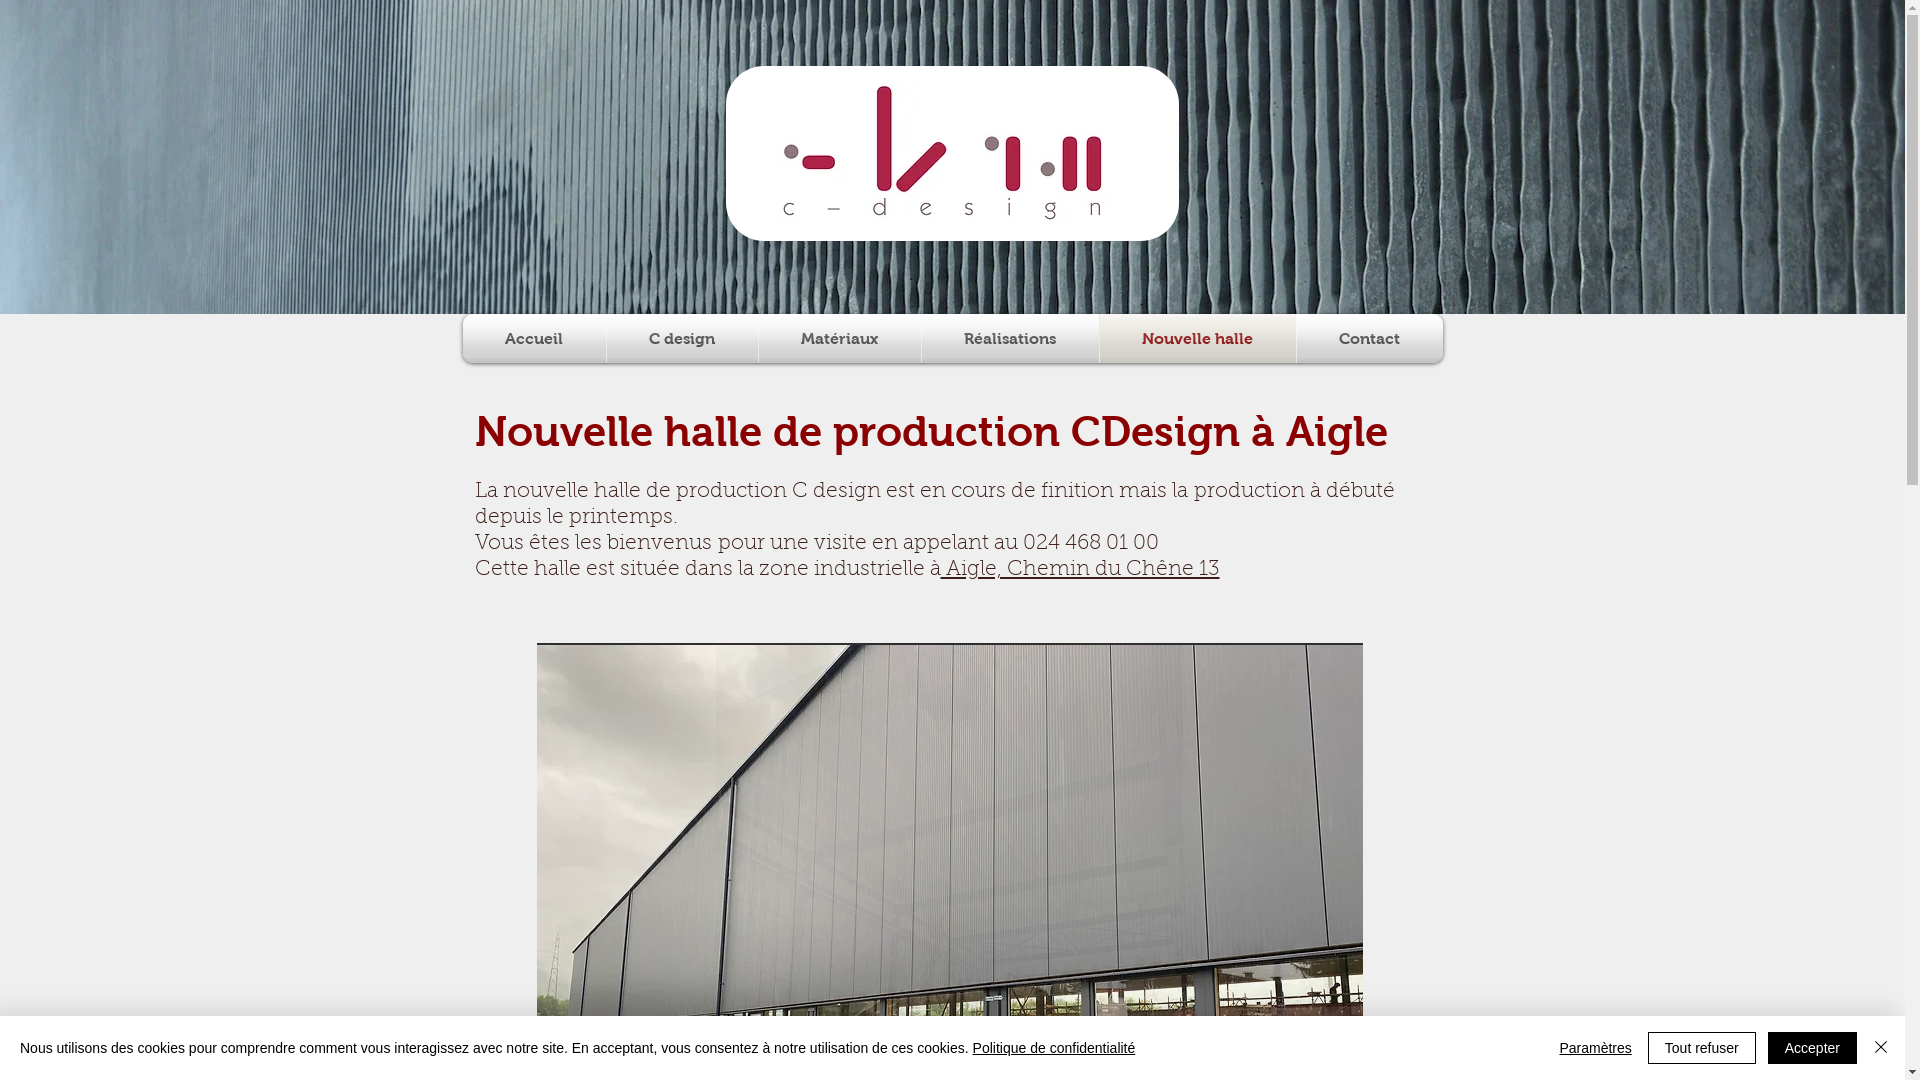 This screenshot has height=1080, width=1920. What do you see at coordinates (1702, 1048) in the screenshot?
I see `Tout refuser` at bounding box center [1702, 1048].